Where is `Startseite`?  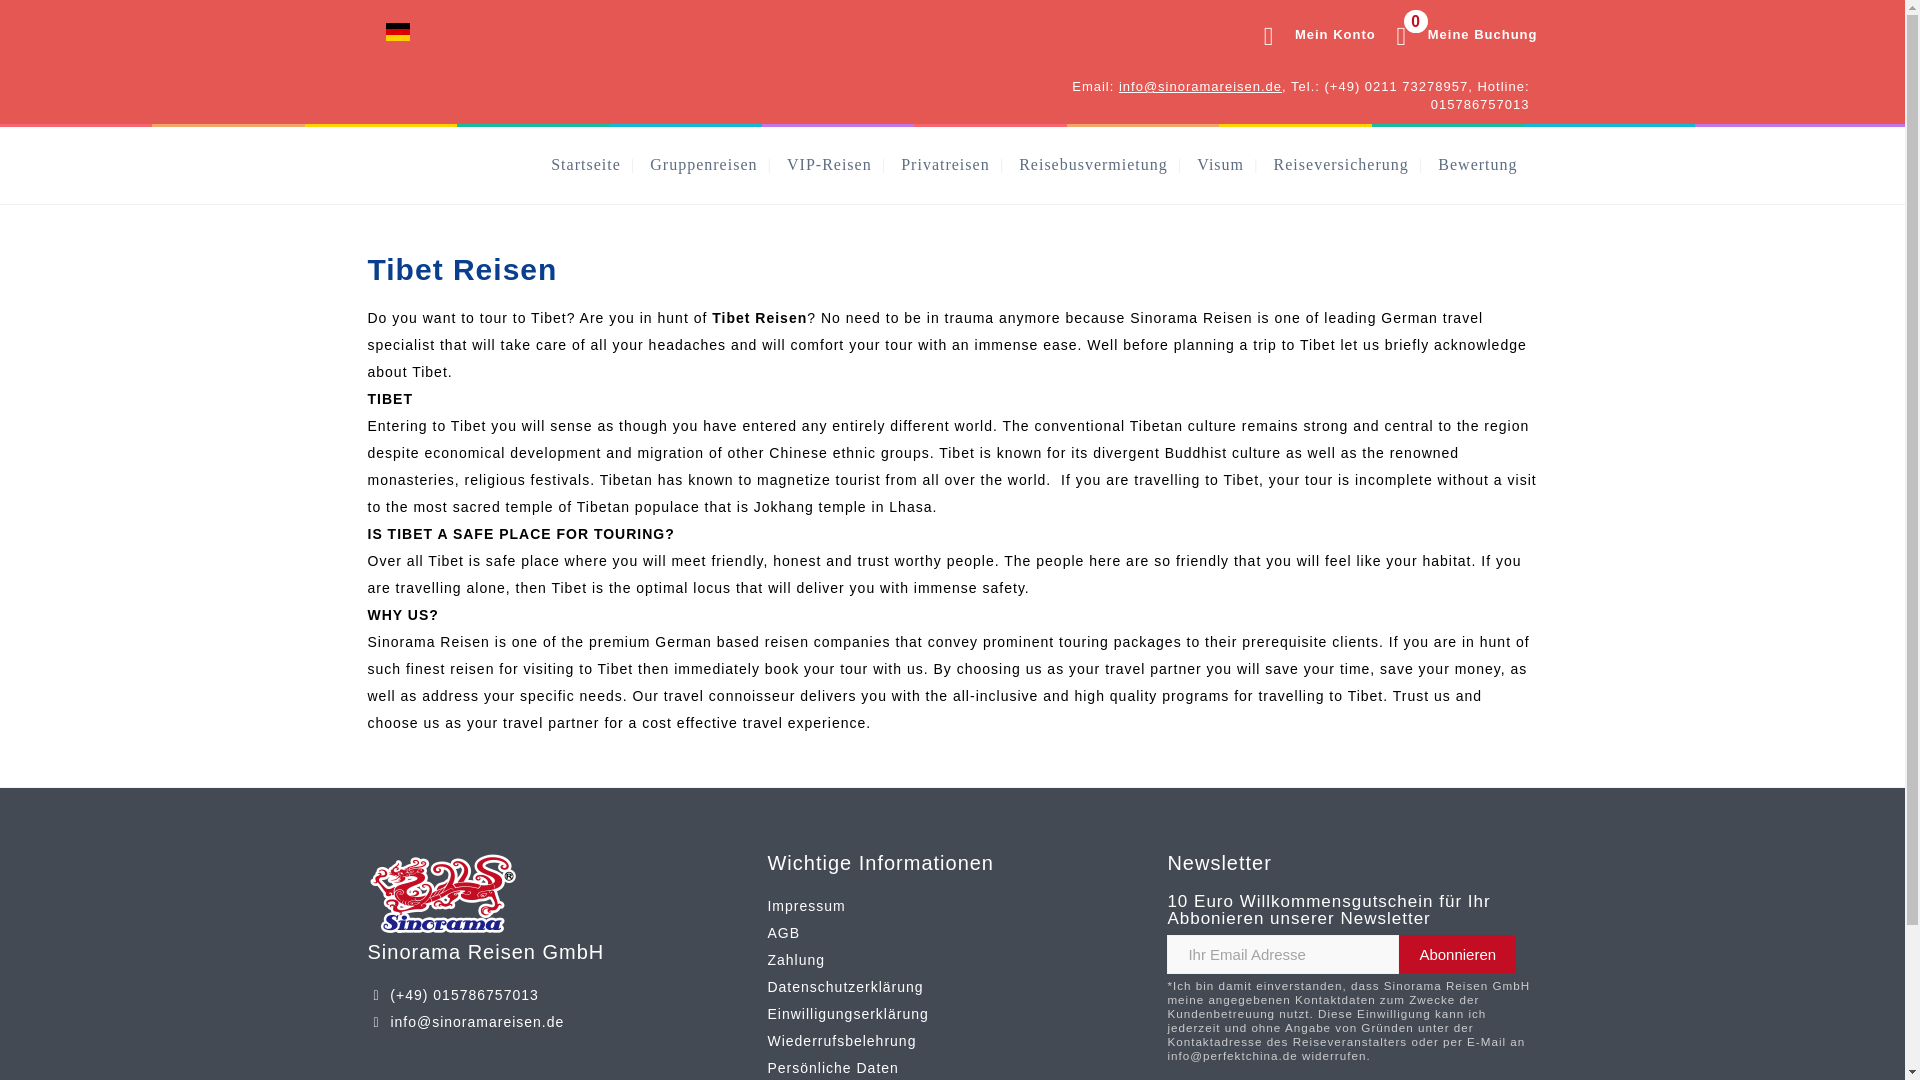
Startseite is located at coordinates (586, 164).